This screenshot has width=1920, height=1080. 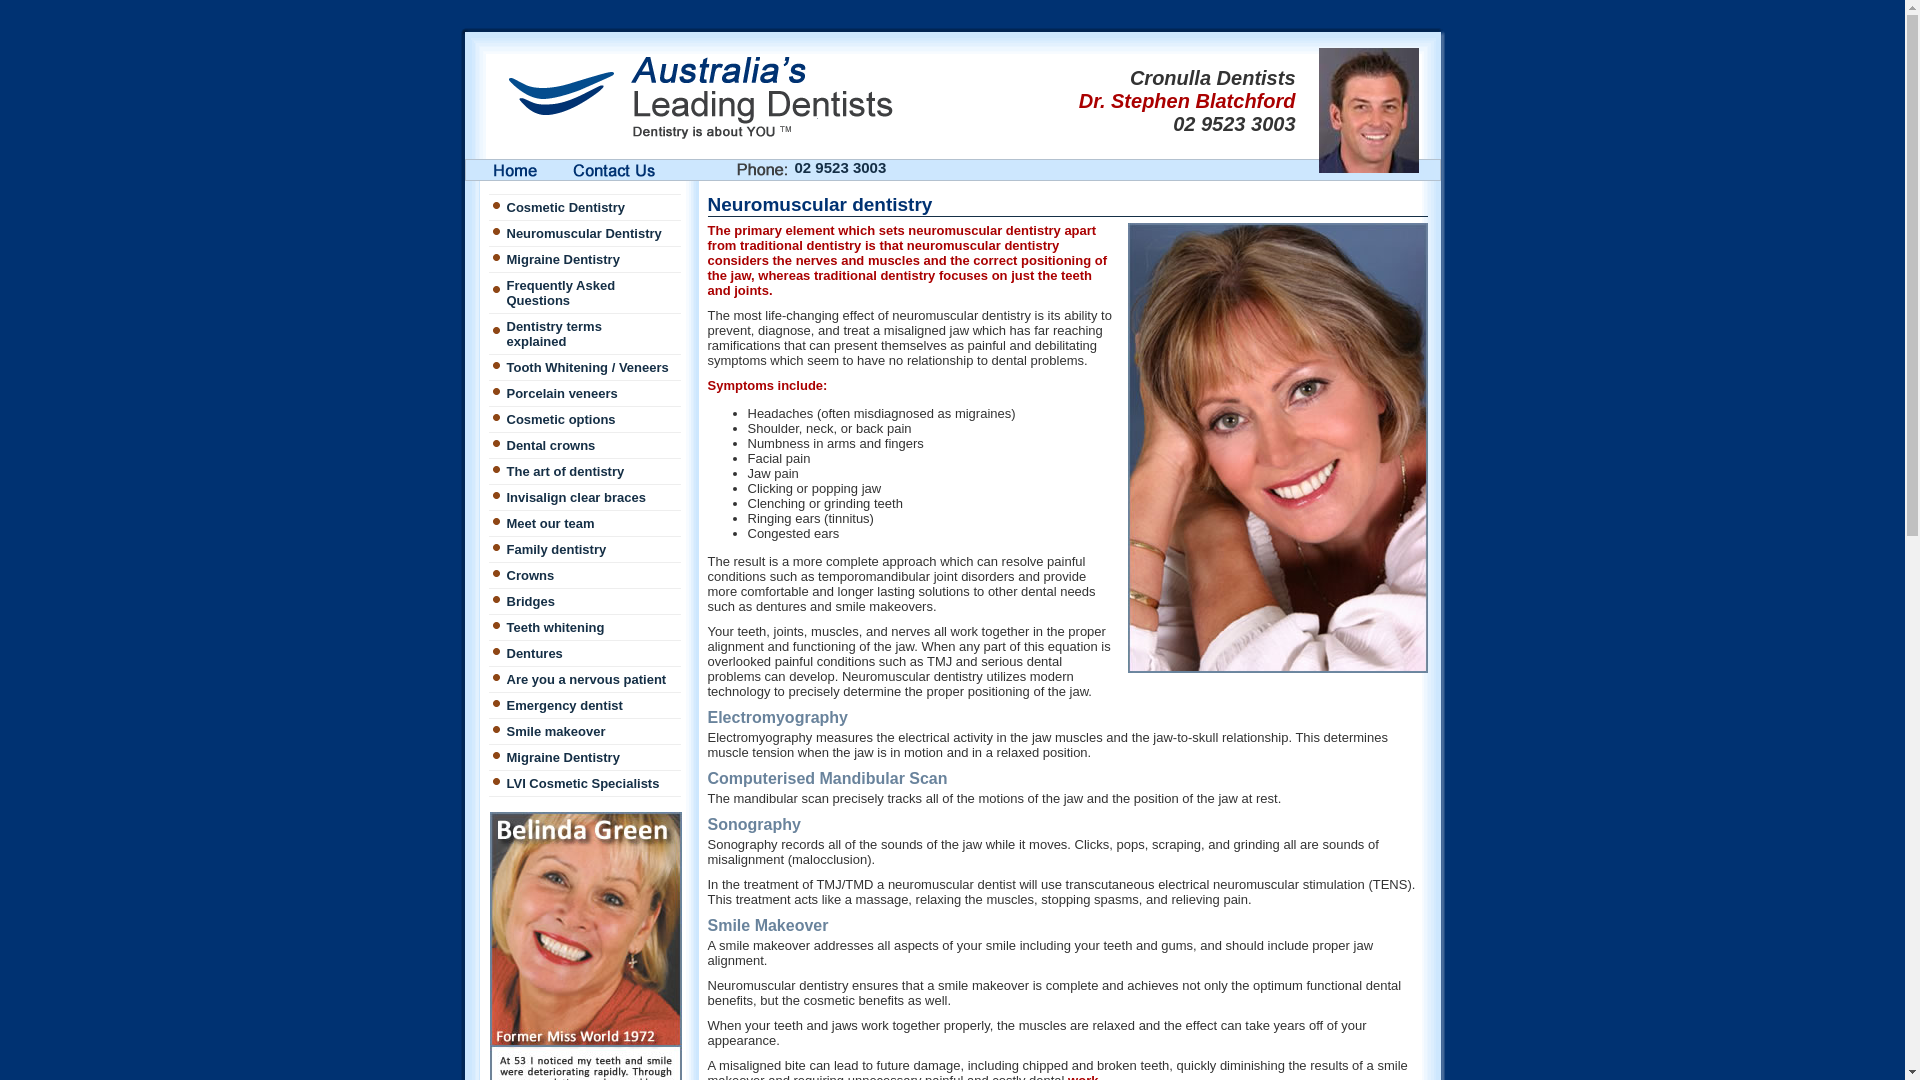 What do you see at coordinates (584, 420) in the screenshot?
I see `Cosmetic options` at bounding box center [584, 420].